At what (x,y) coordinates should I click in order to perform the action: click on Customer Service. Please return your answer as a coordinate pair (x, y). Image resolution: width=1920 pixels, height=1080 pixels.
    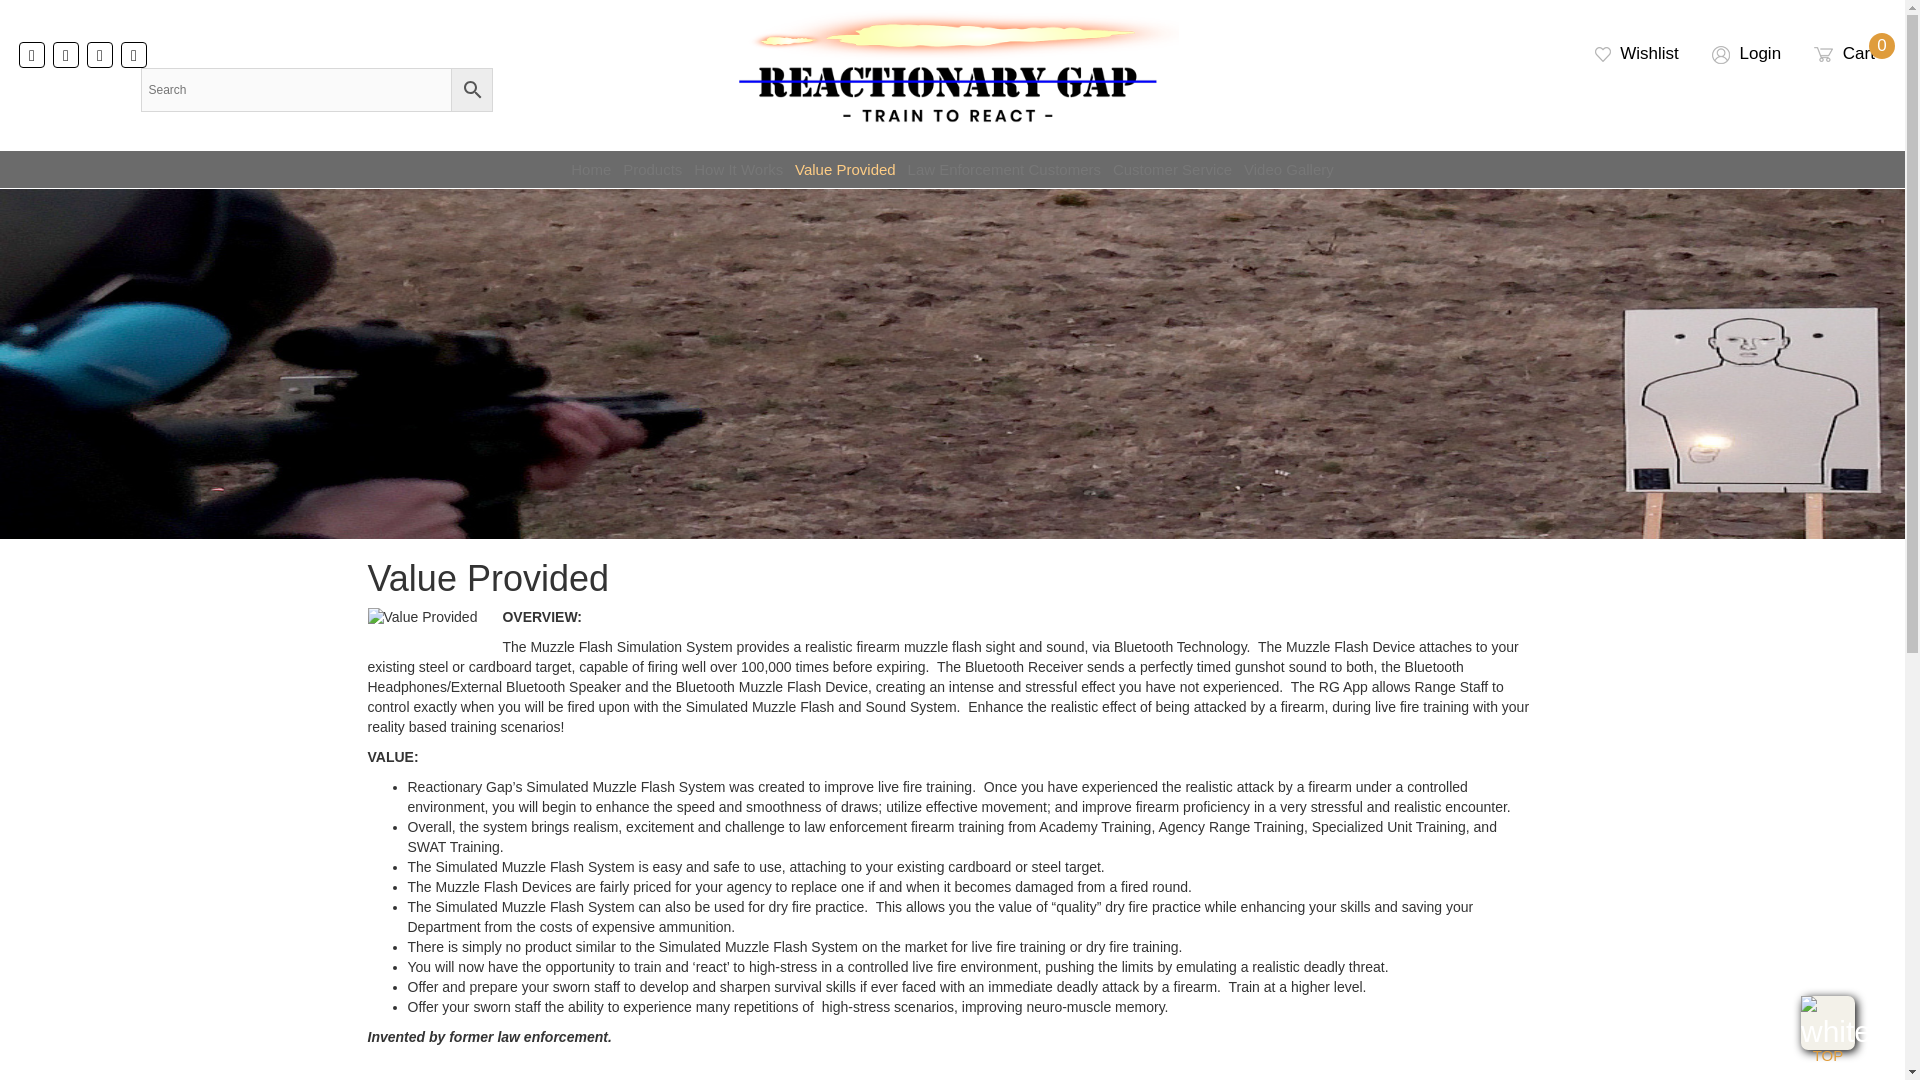
    Looking at the image, I should click on (590, 169).